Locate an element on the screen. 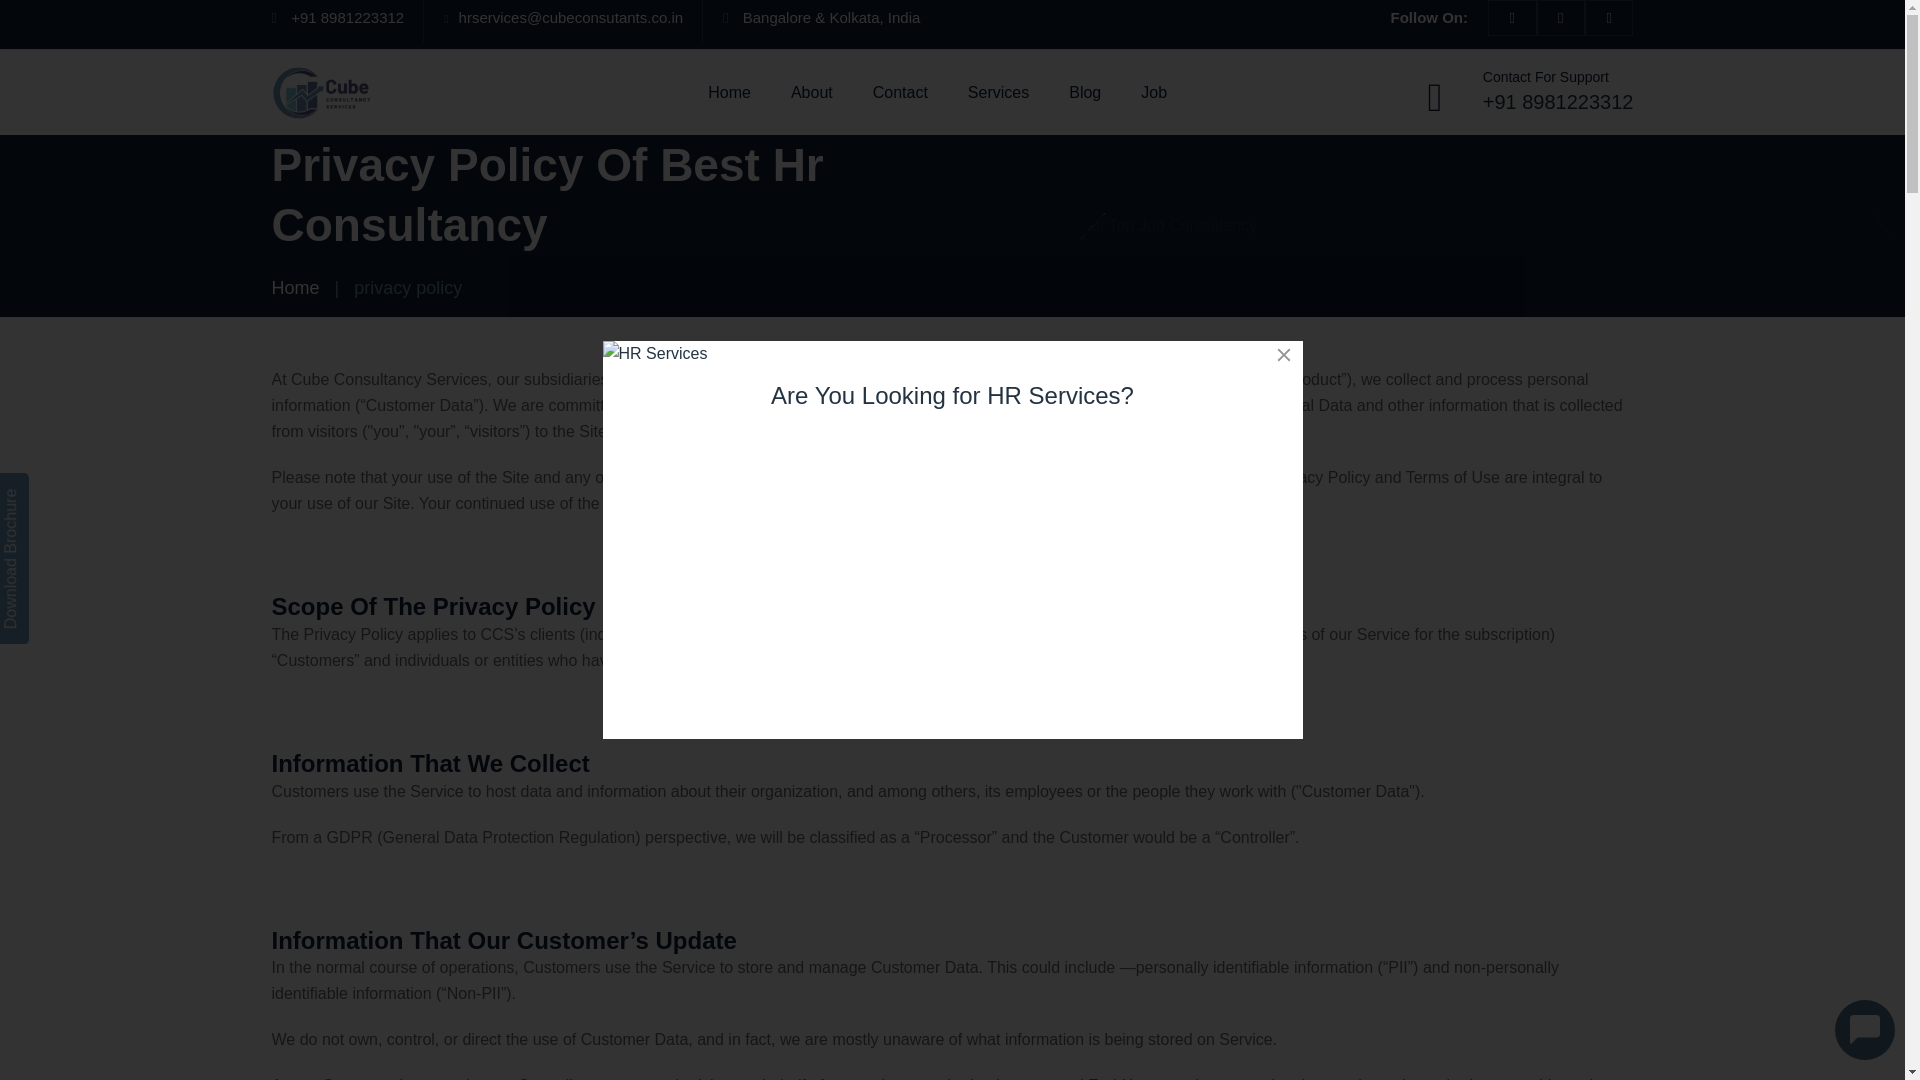 The image size is (1920, 1080). Blog is located at coordinates (1084, 92).